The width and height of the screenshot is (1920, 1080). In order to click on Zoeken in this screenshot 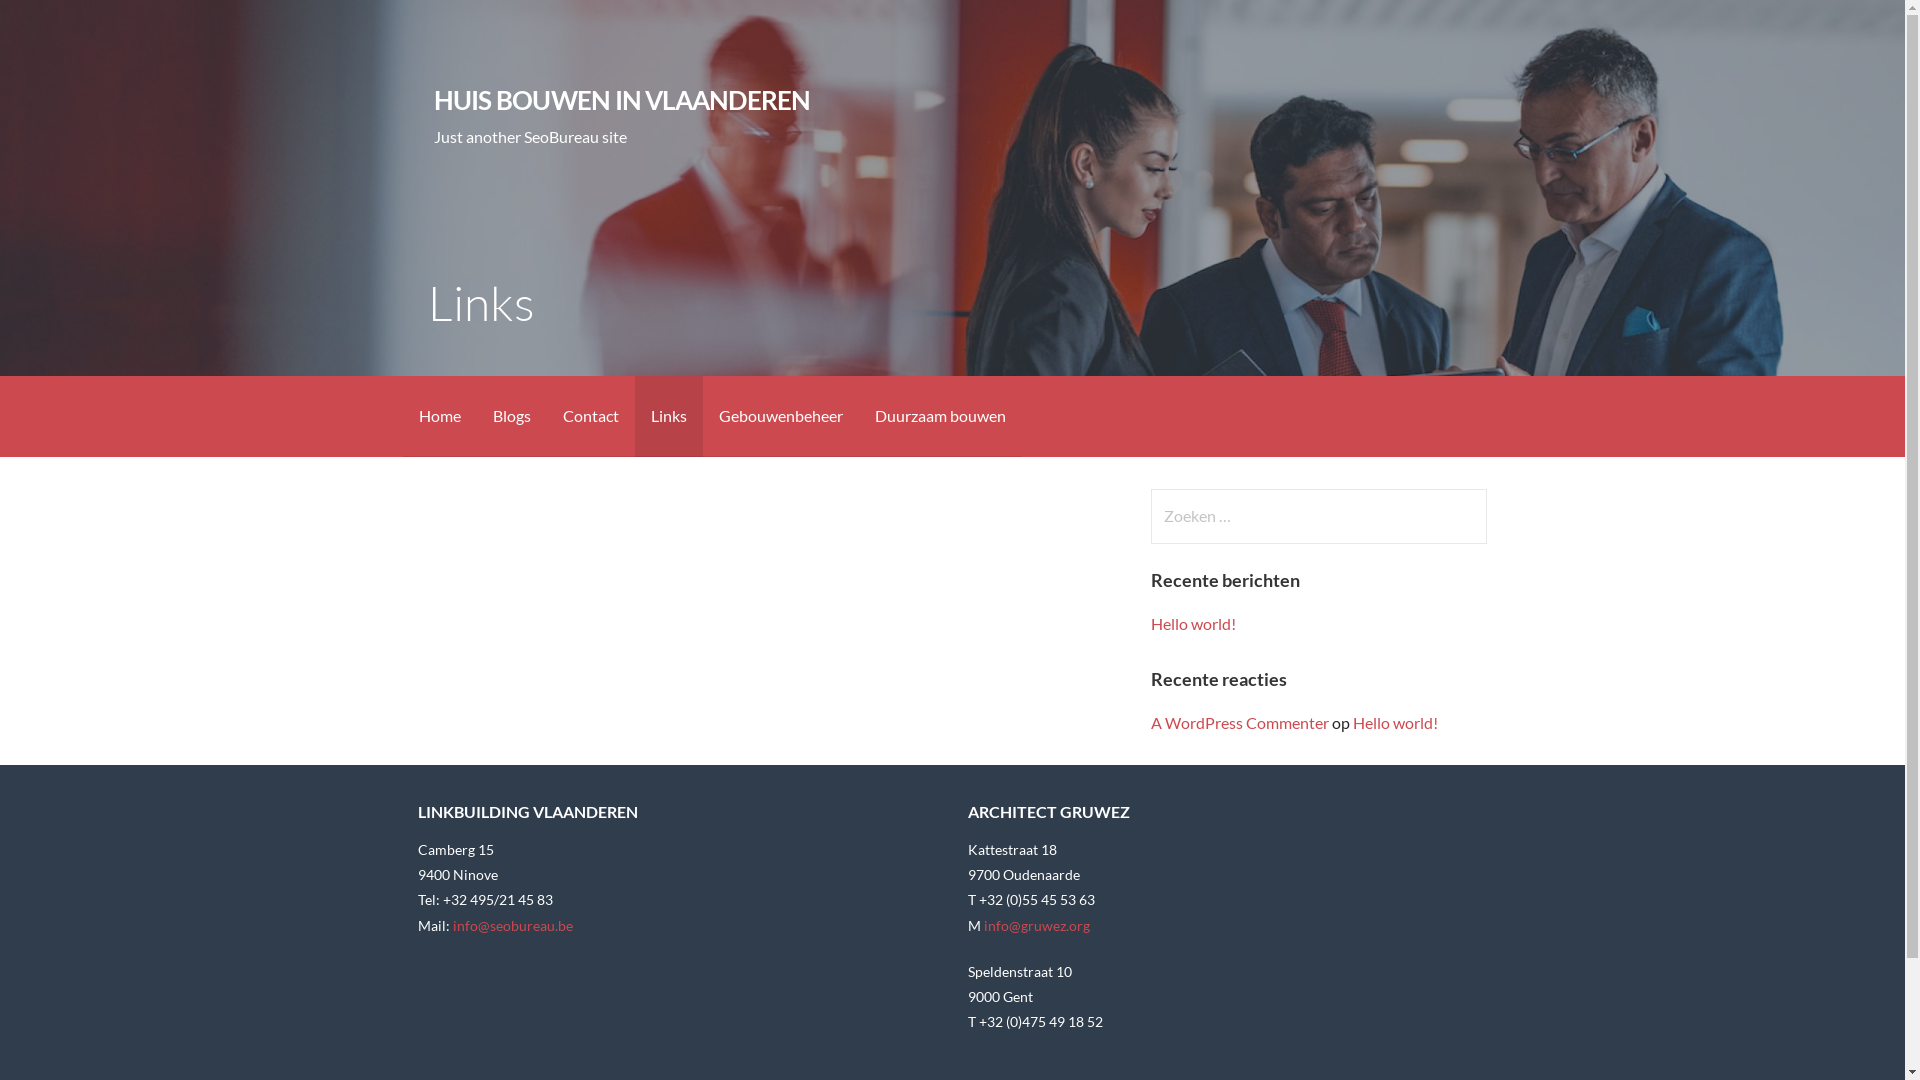, I will do `click(56, 24)`.